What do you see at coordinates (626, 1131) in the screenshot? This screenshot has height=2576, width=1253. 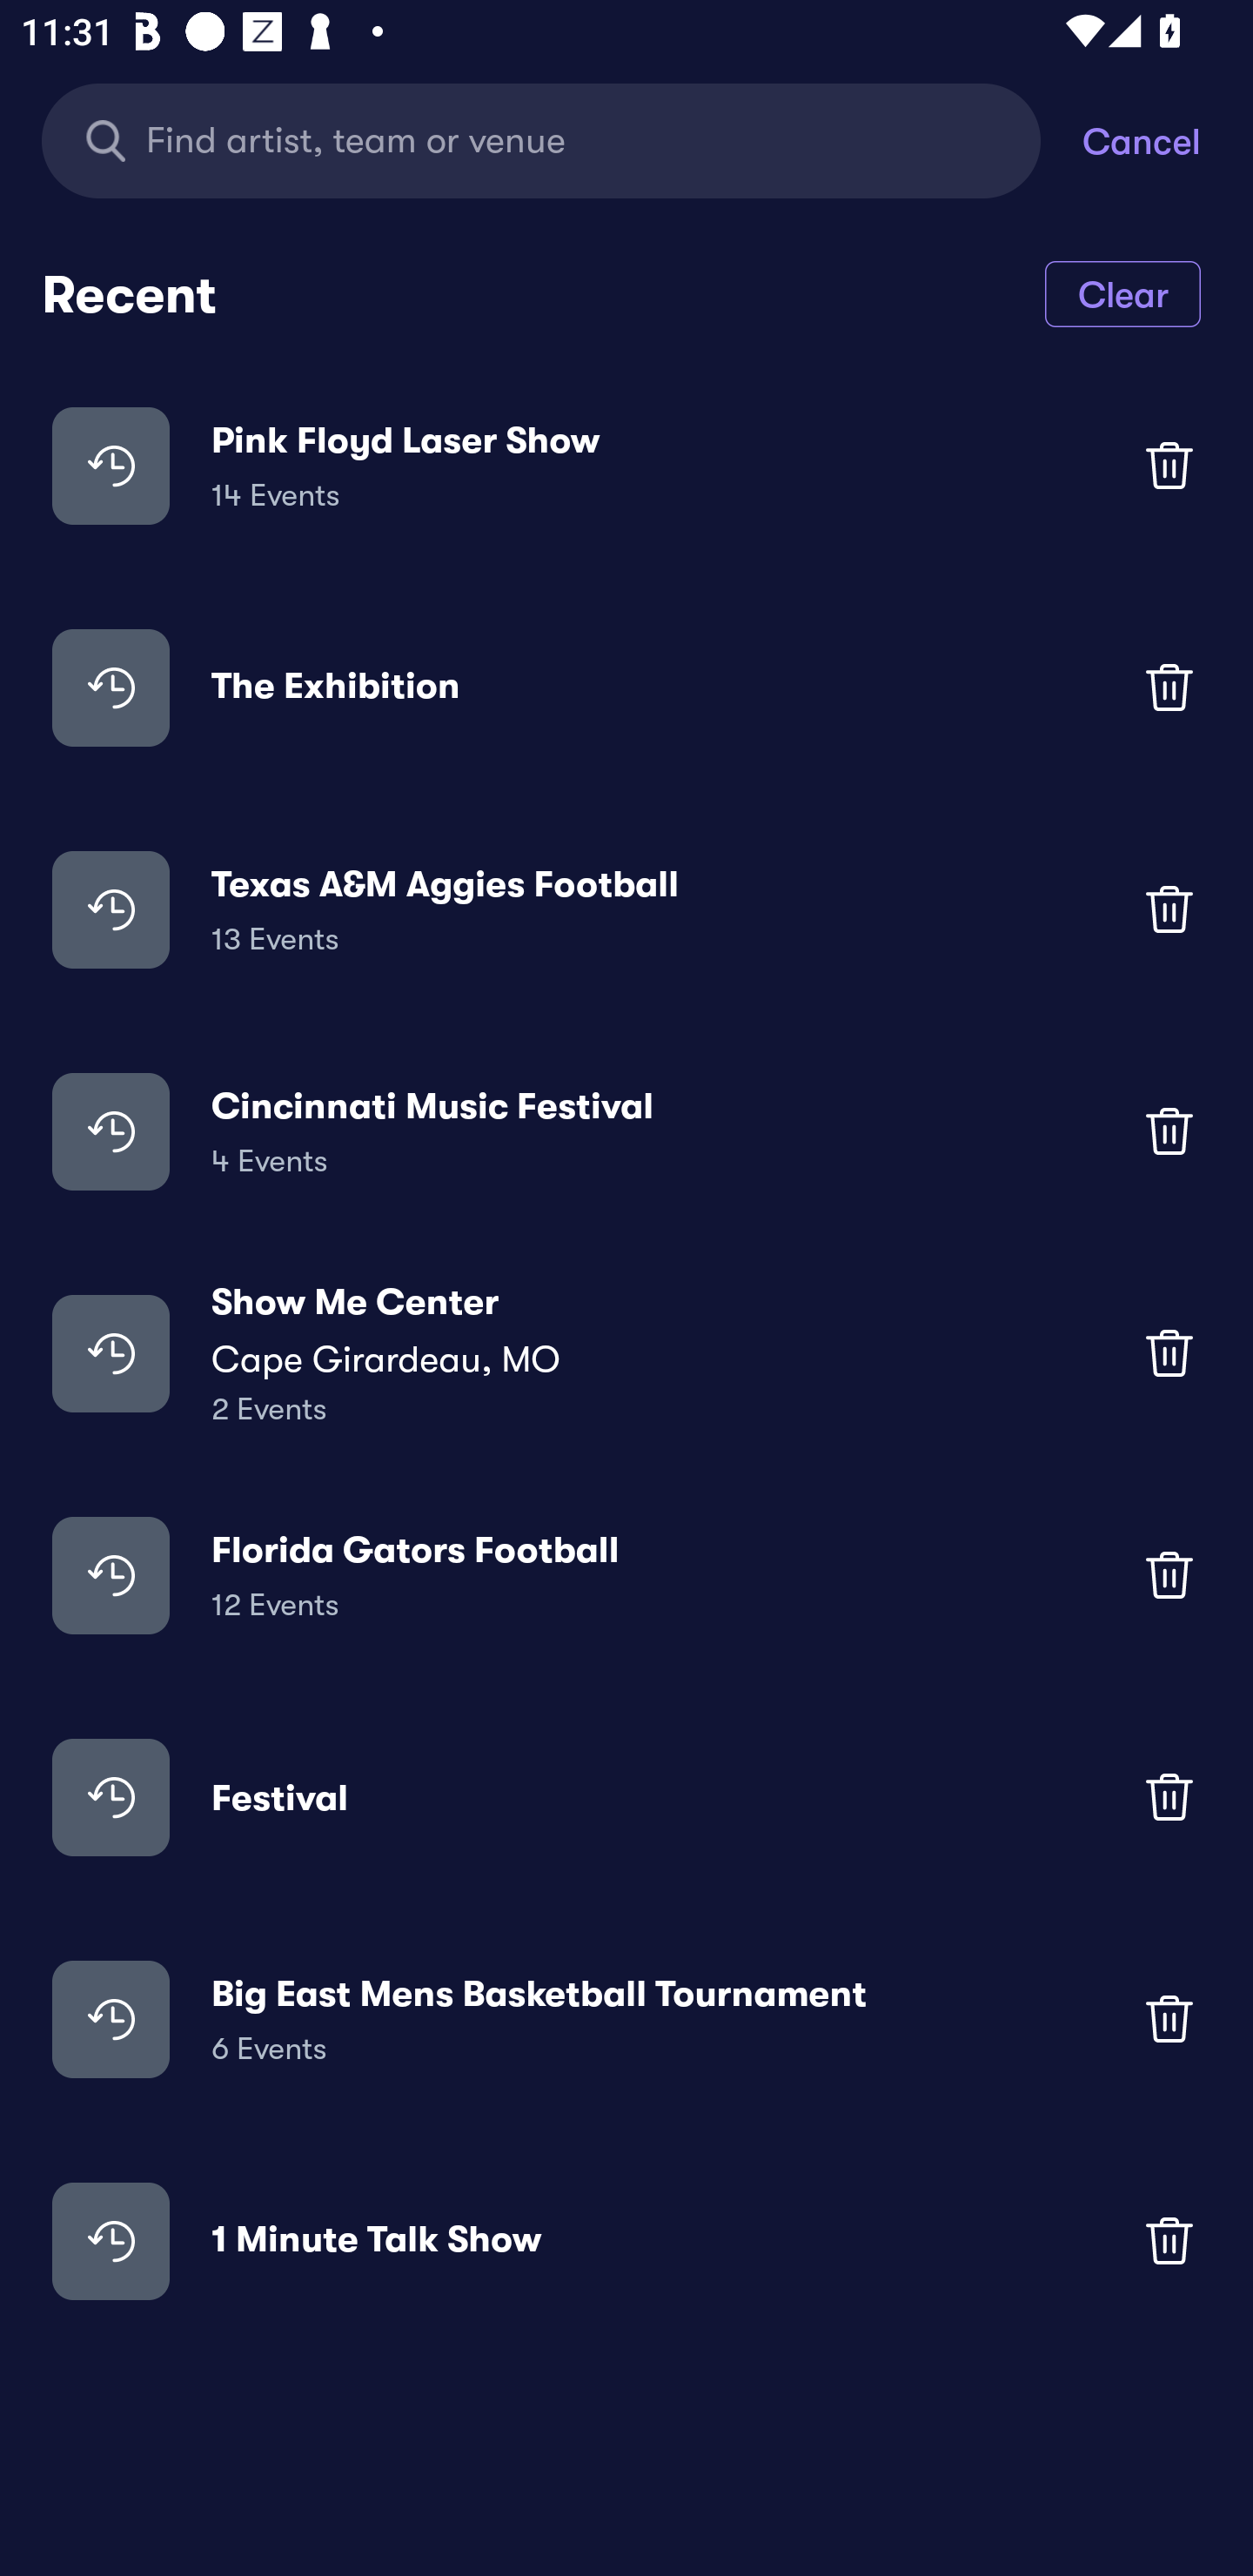 I see `Cincinnati Music Festival 4 Events` at bounding box center [626, 1131].